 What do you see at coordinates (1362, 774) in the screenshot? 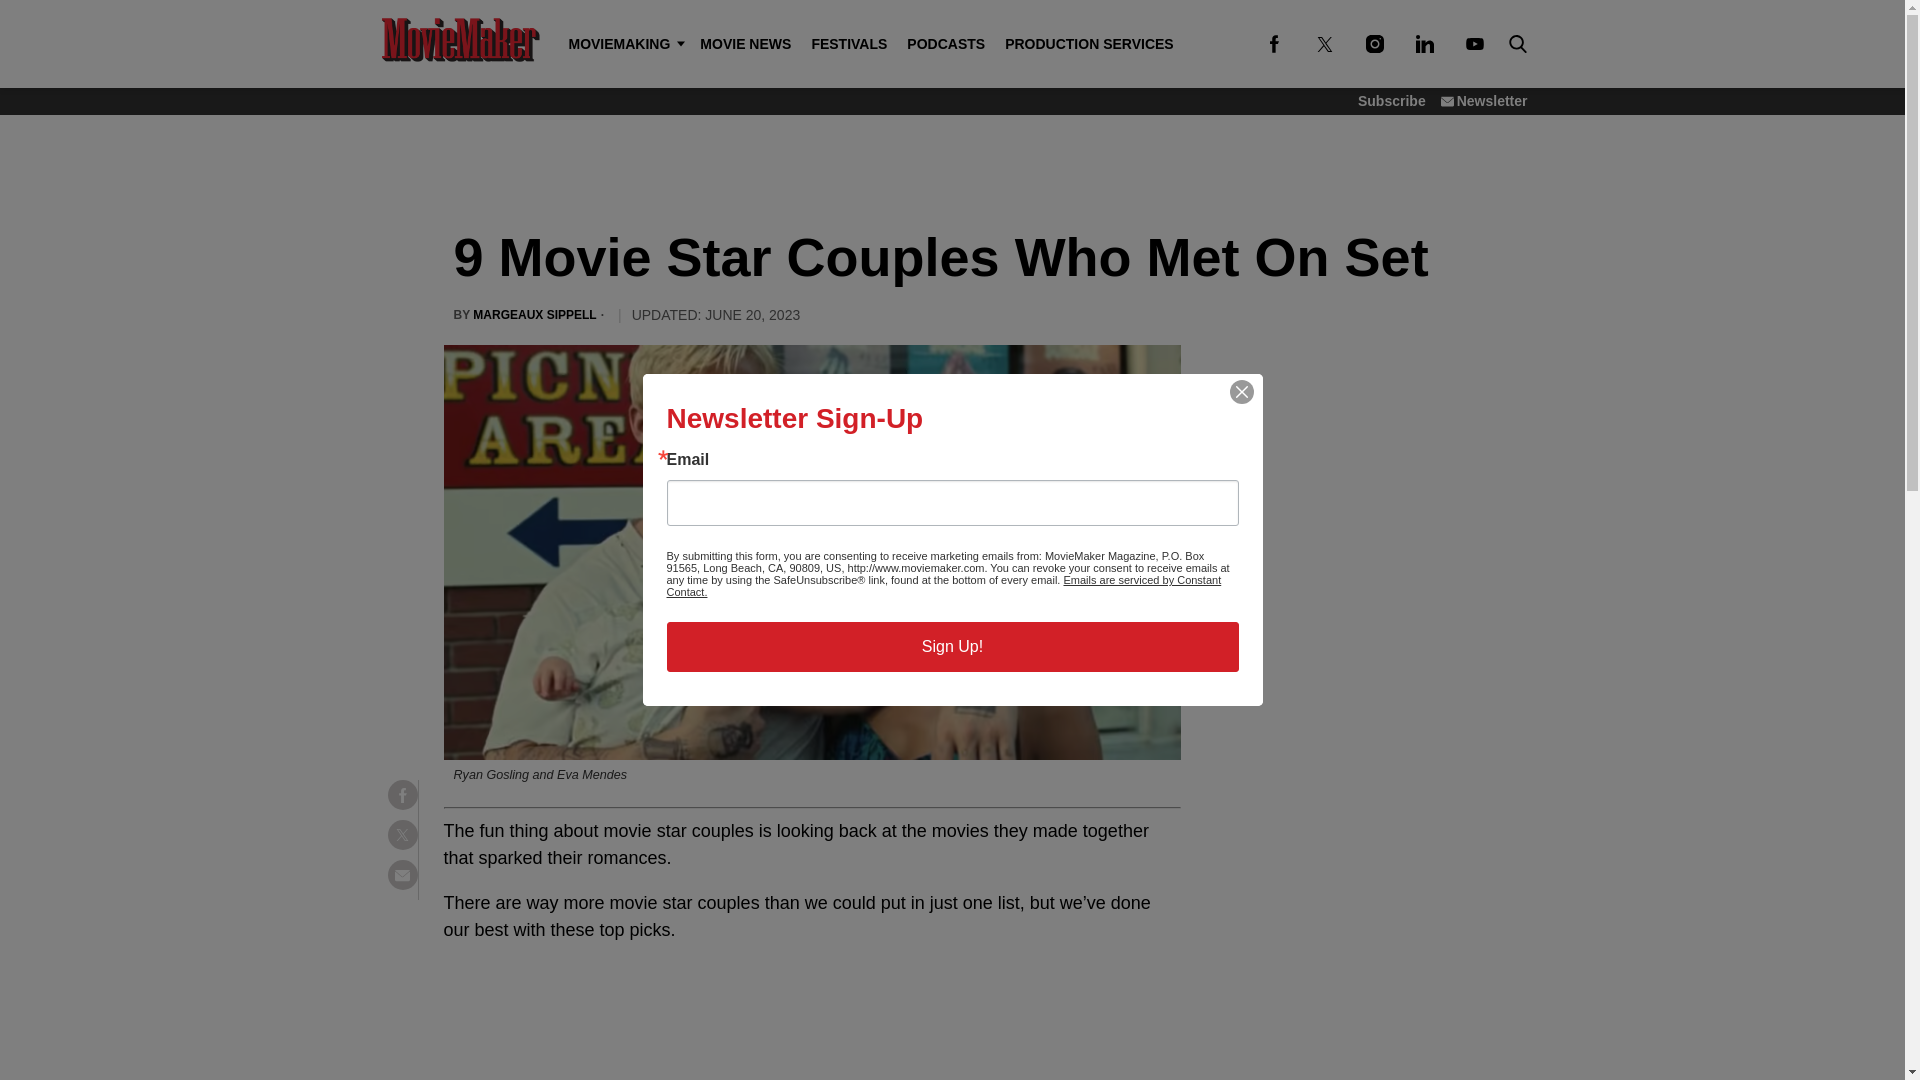
I see `3rd party ad content` at bounding box center [1362, 774].